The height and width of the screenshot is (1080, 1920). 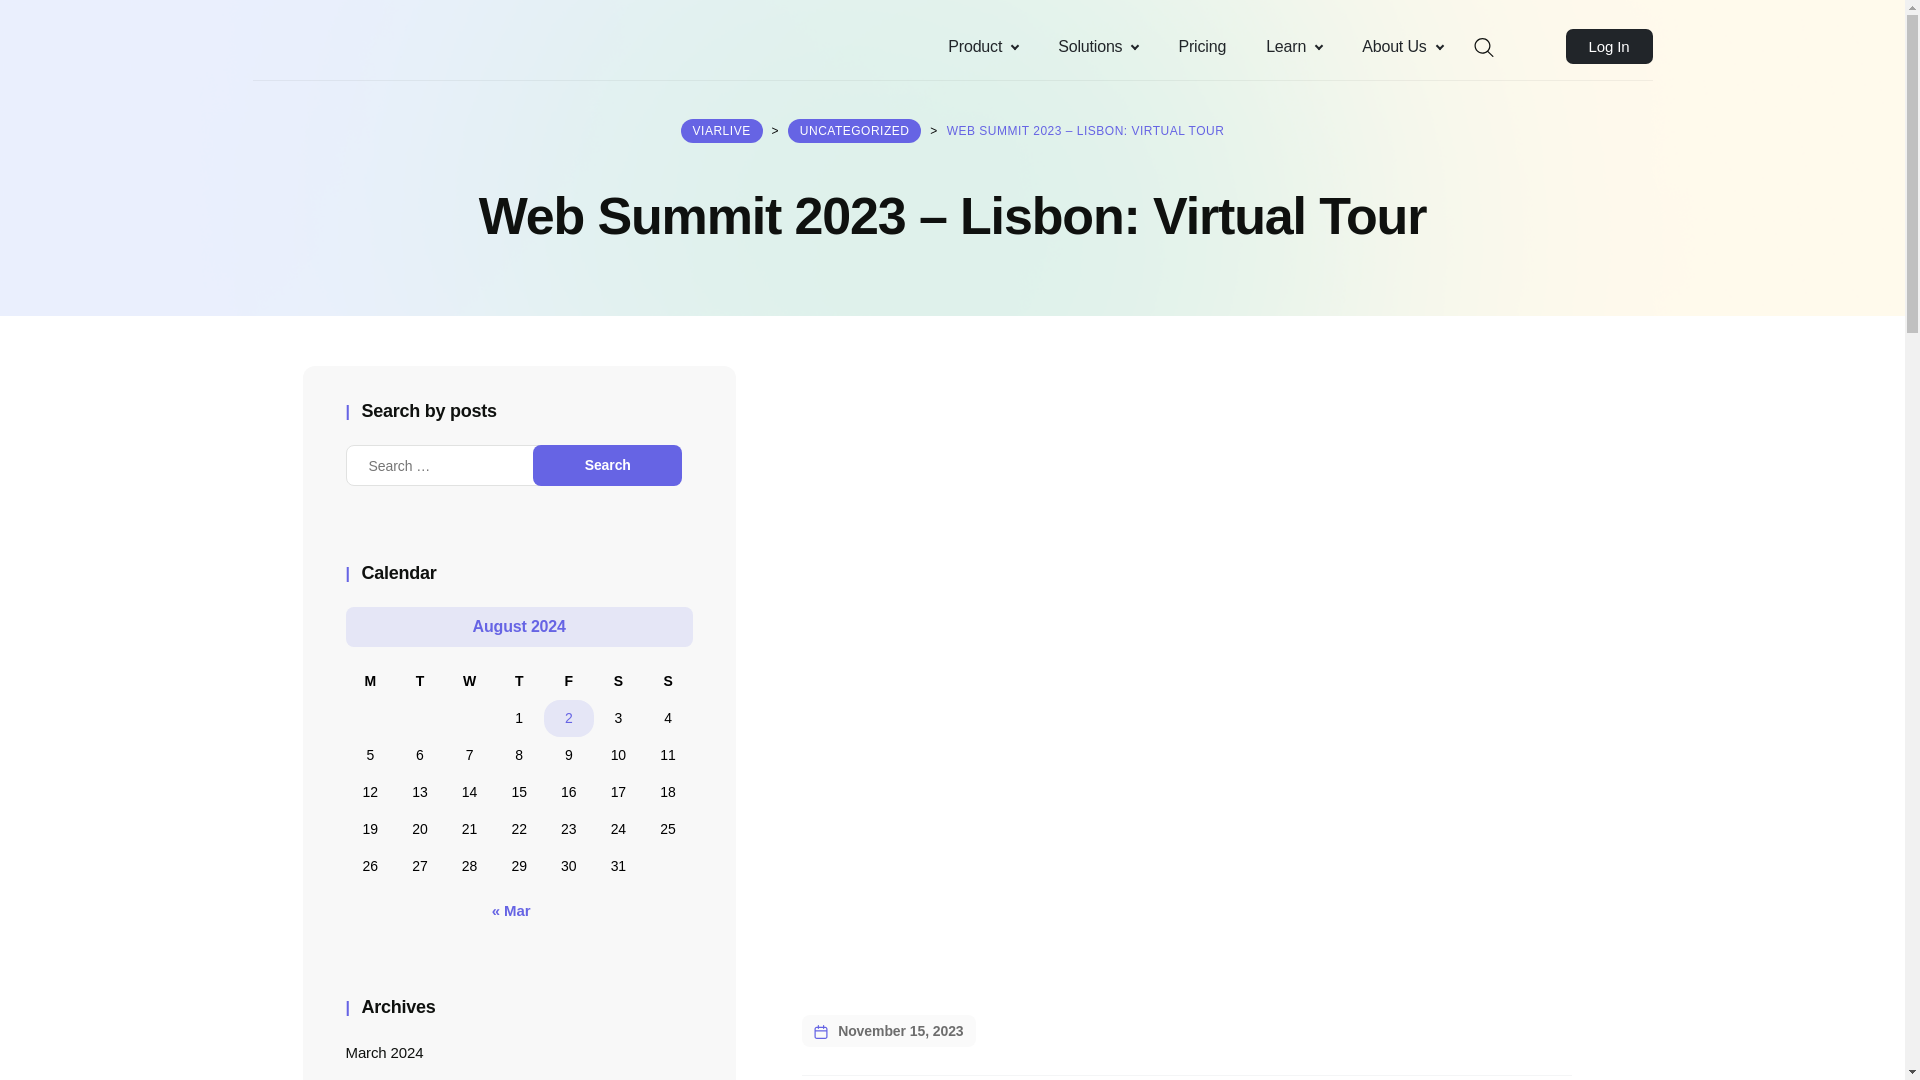 What do you see at coordinates (21, 22) in the screenshot?
I see `Search` at bounding box center [21, 22].